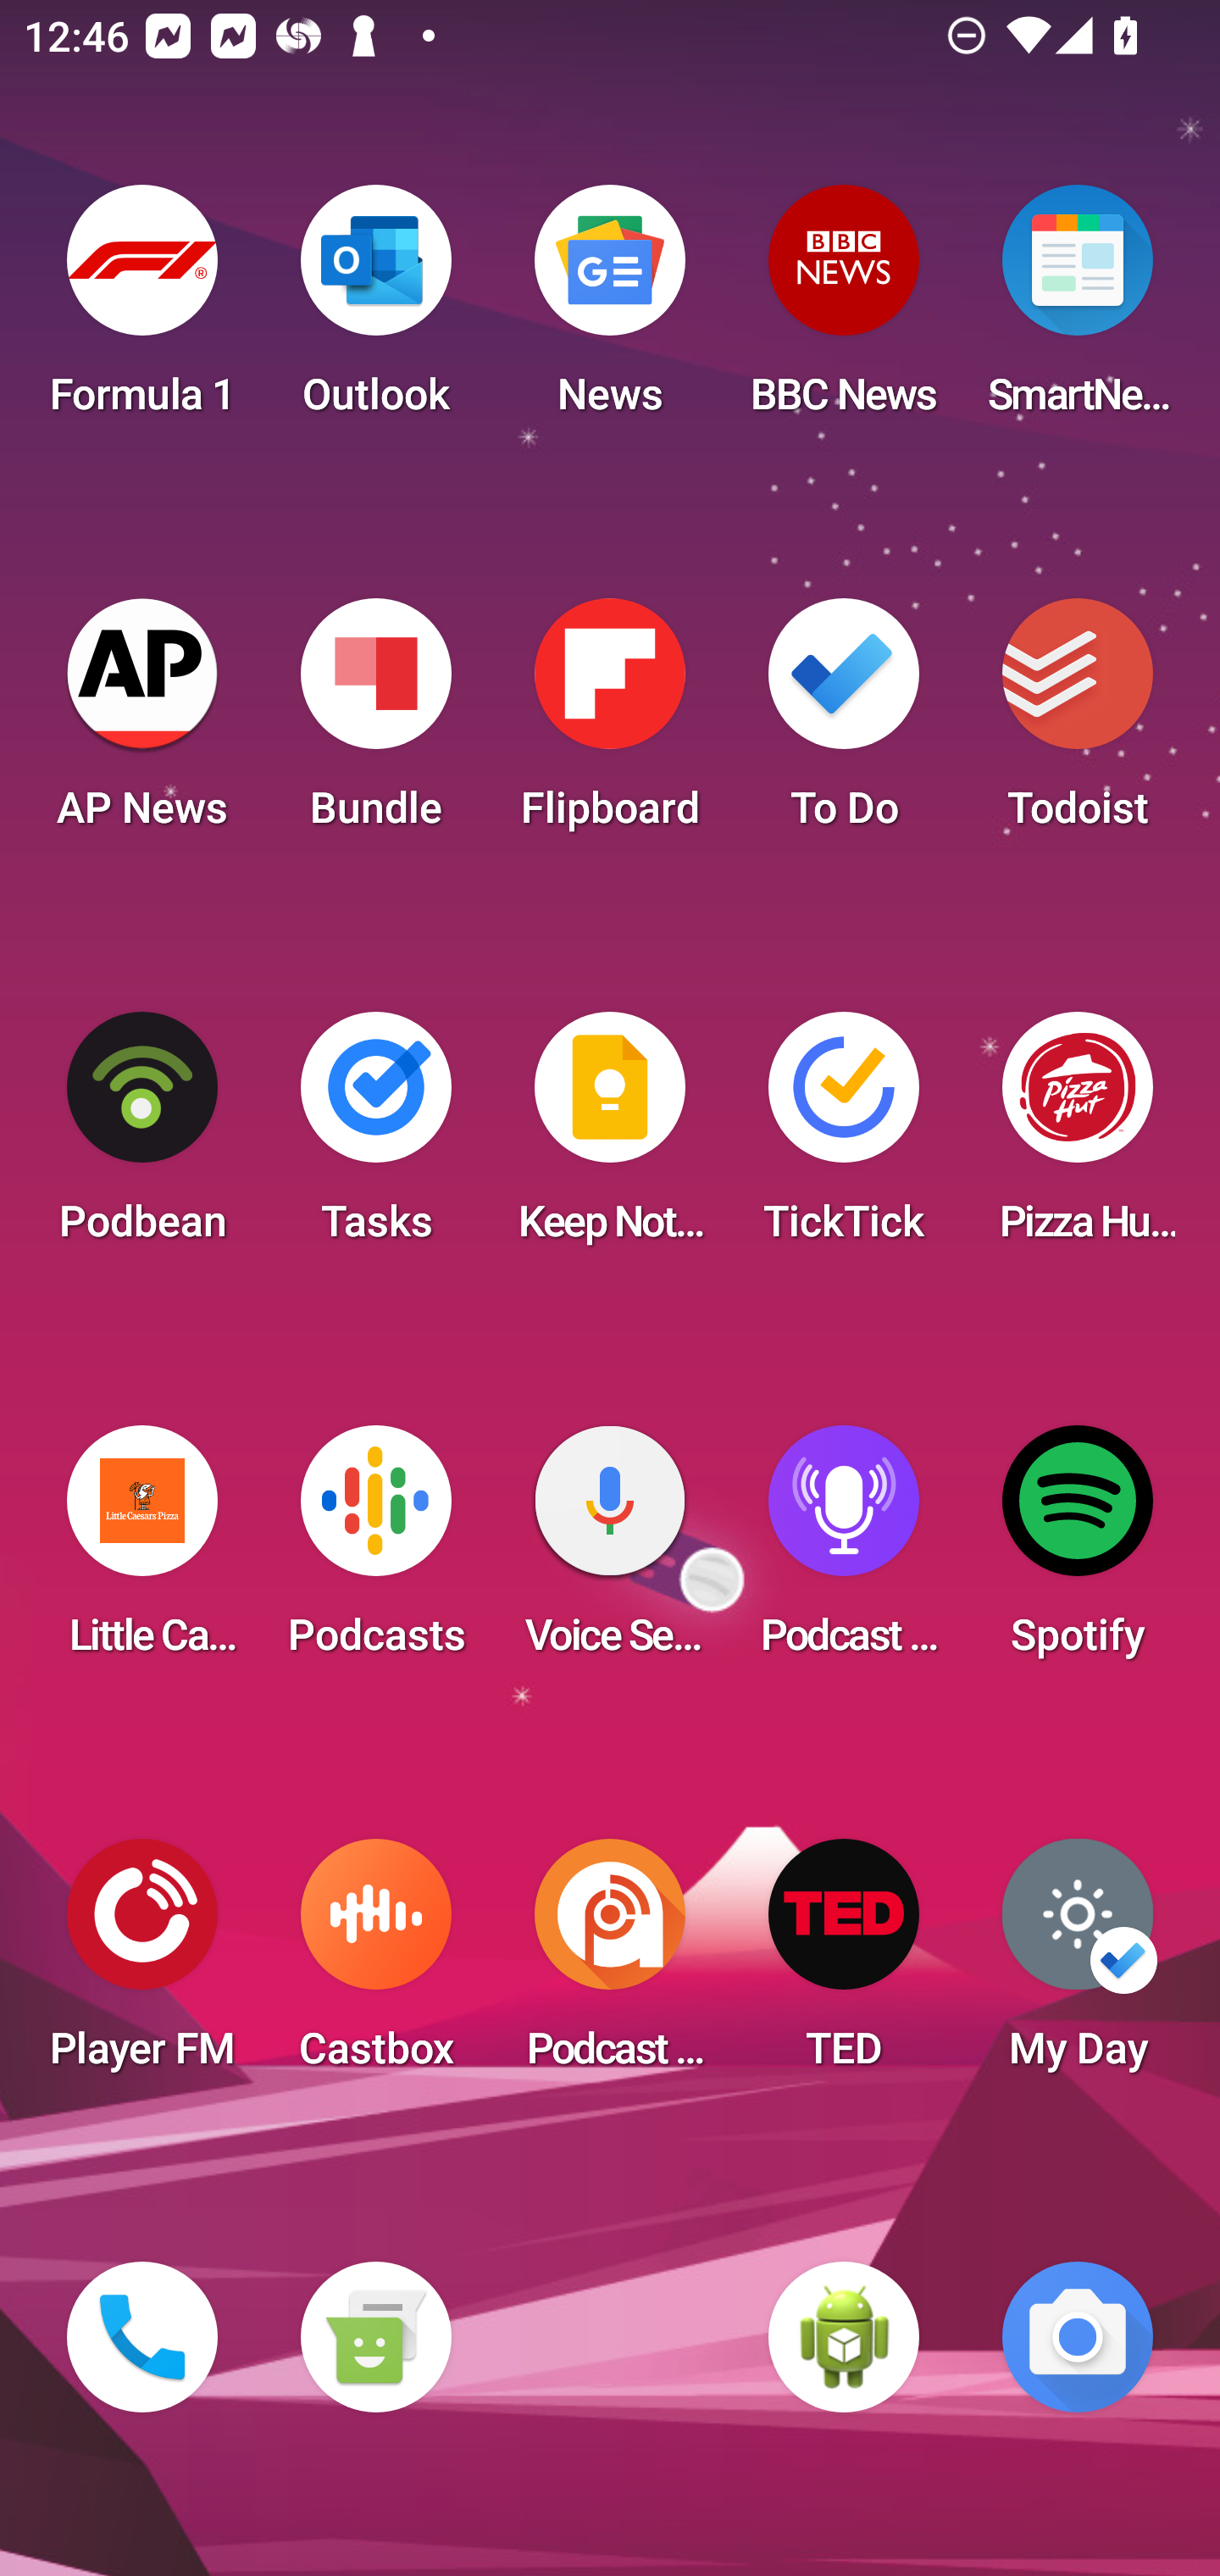 The image size is (1220, 2576). What do you see at coordinates (844, 724) in the screenshot?
I see `To Do` at bounding box center [844, 724].